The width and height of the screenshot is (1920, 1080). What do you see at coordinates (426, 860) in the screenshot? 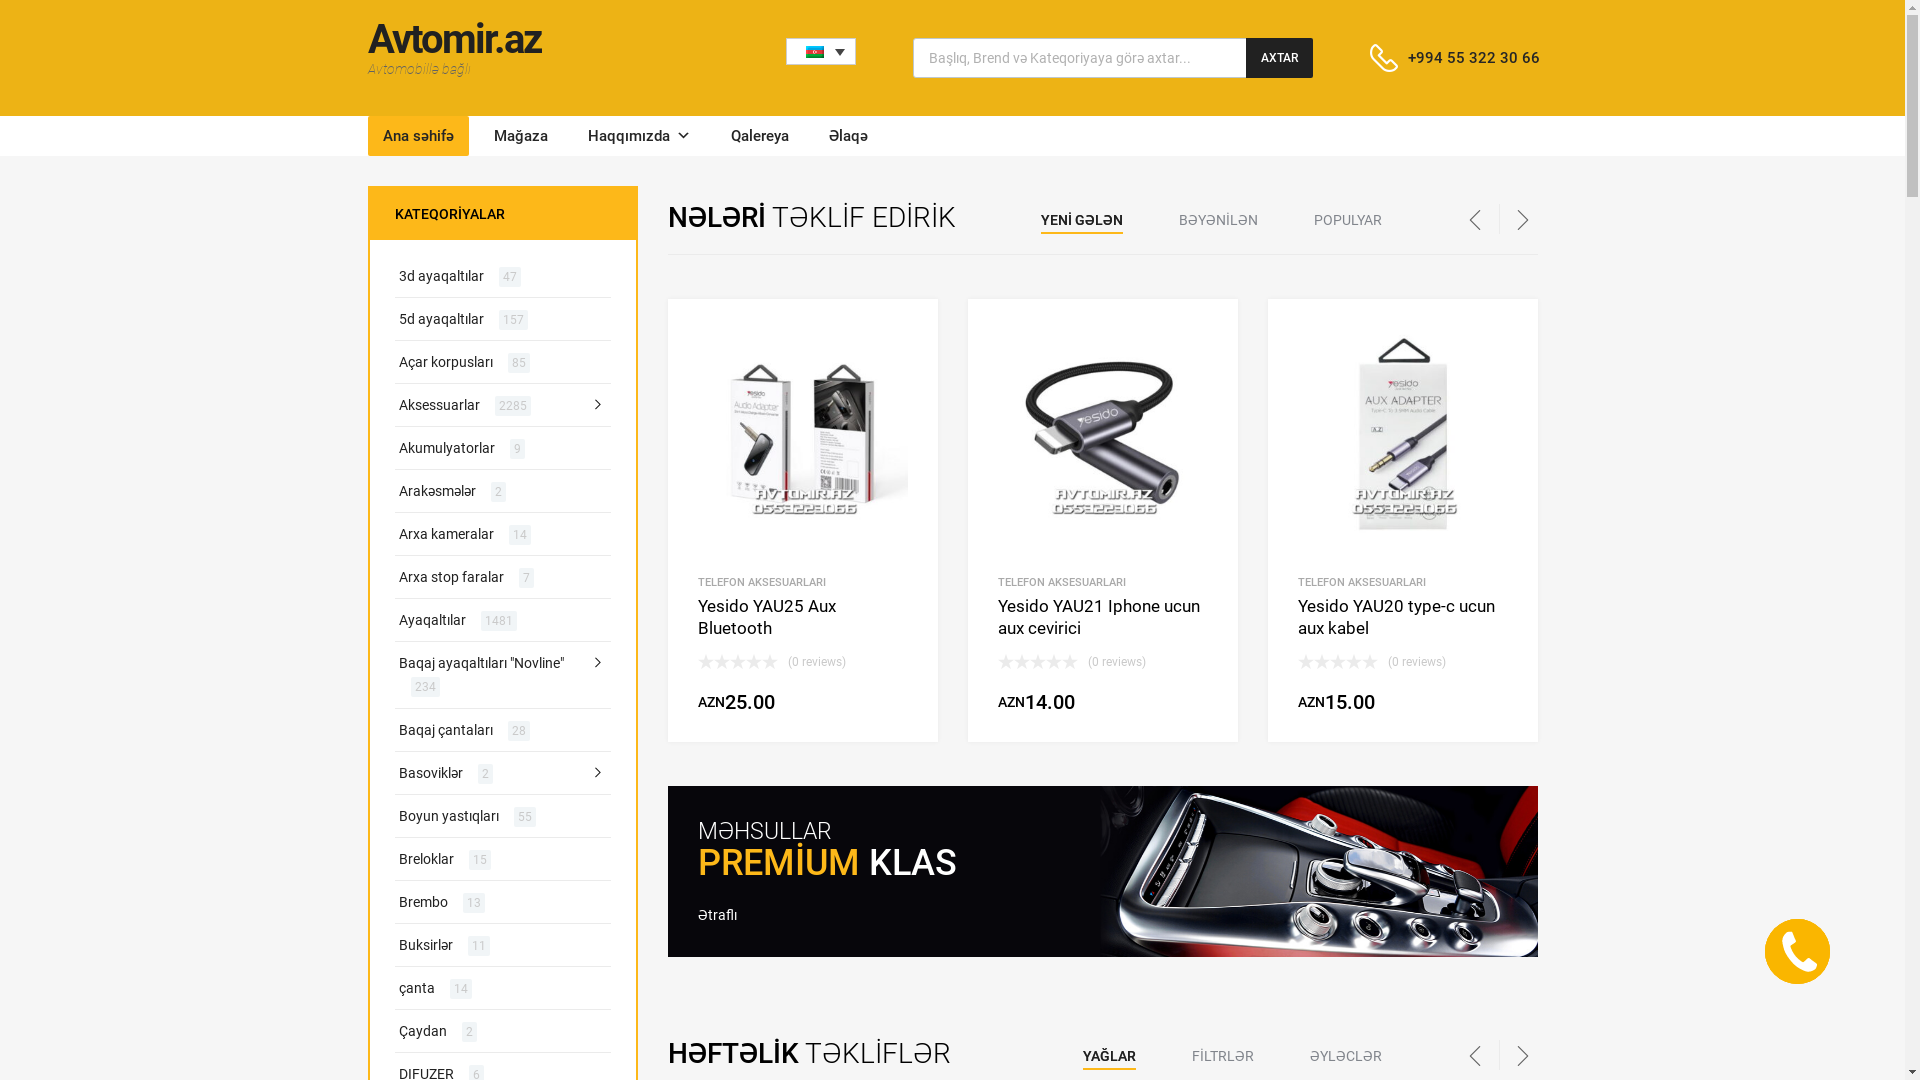
I see `Breloklar` at bounding box center [426, 860].